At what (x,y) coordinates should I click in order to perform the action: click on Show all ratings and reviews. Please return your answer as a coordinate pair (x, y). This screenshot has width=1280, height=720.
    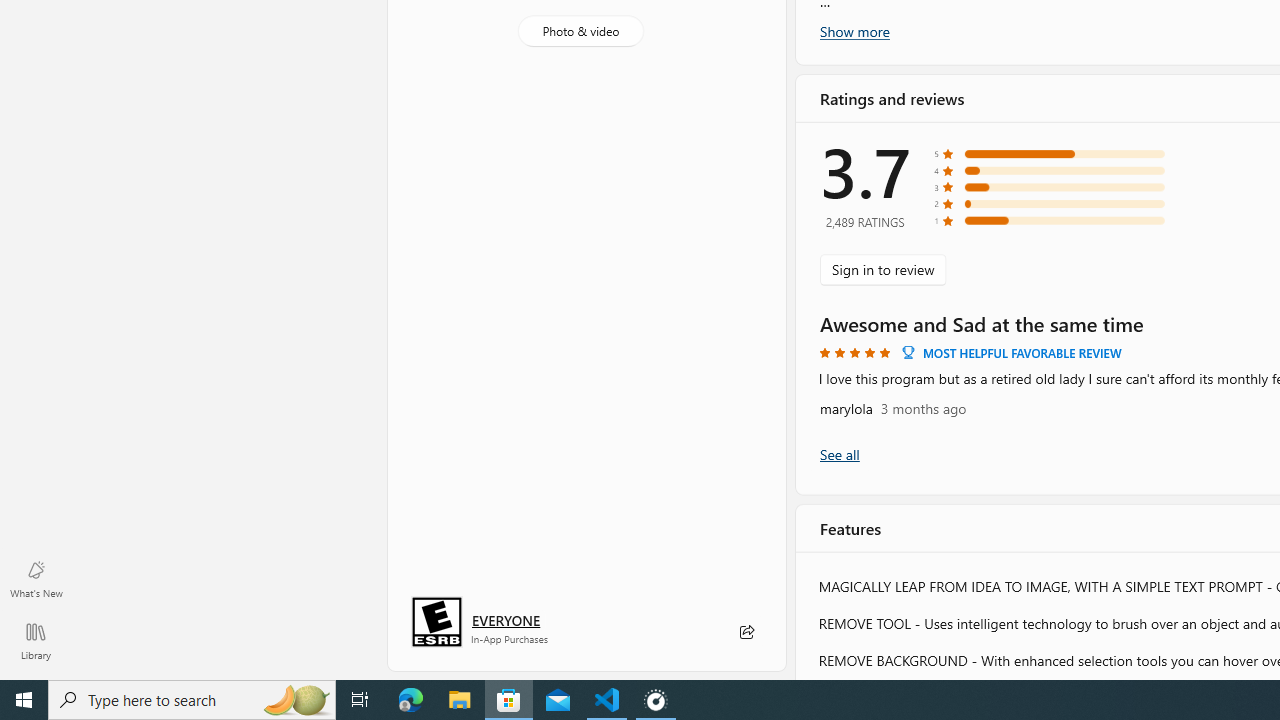
    Looking at the image, I should click on (838, 454).